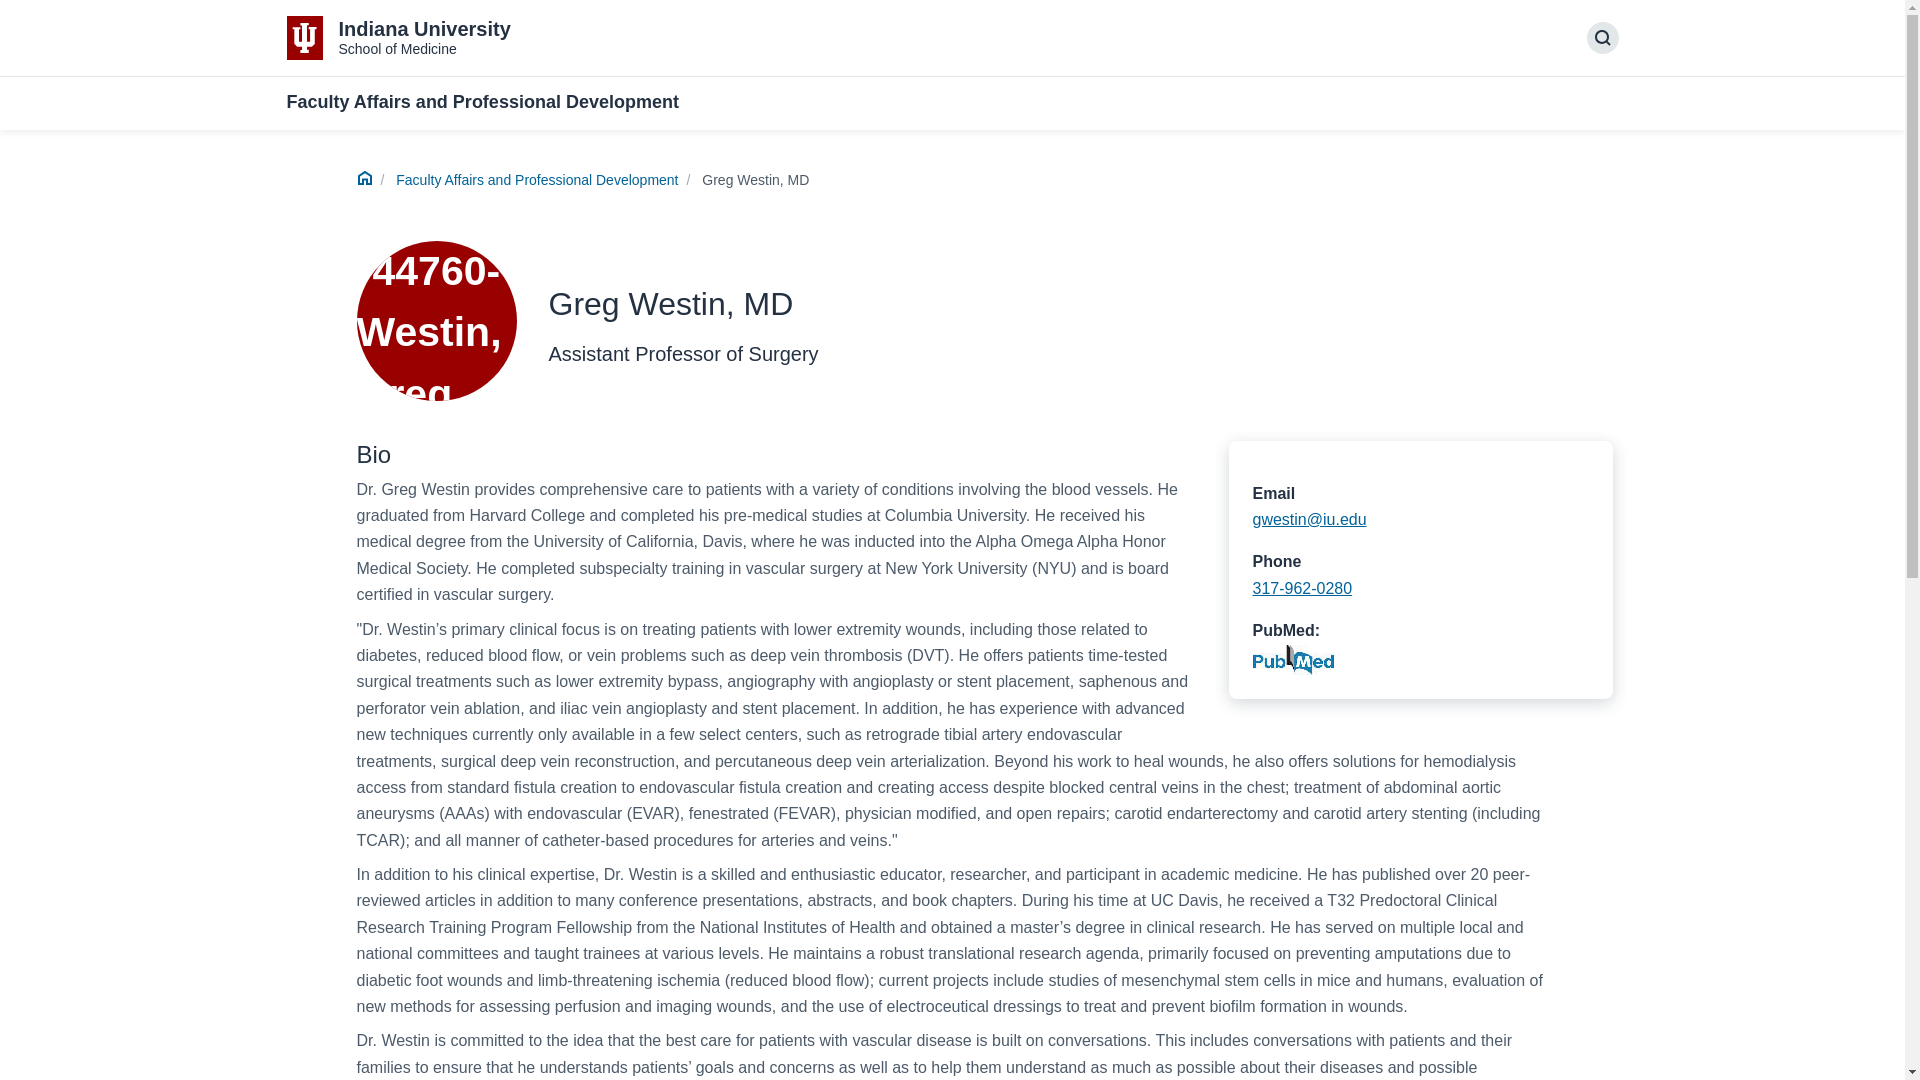  I want to click on Home, so click(364, 180).